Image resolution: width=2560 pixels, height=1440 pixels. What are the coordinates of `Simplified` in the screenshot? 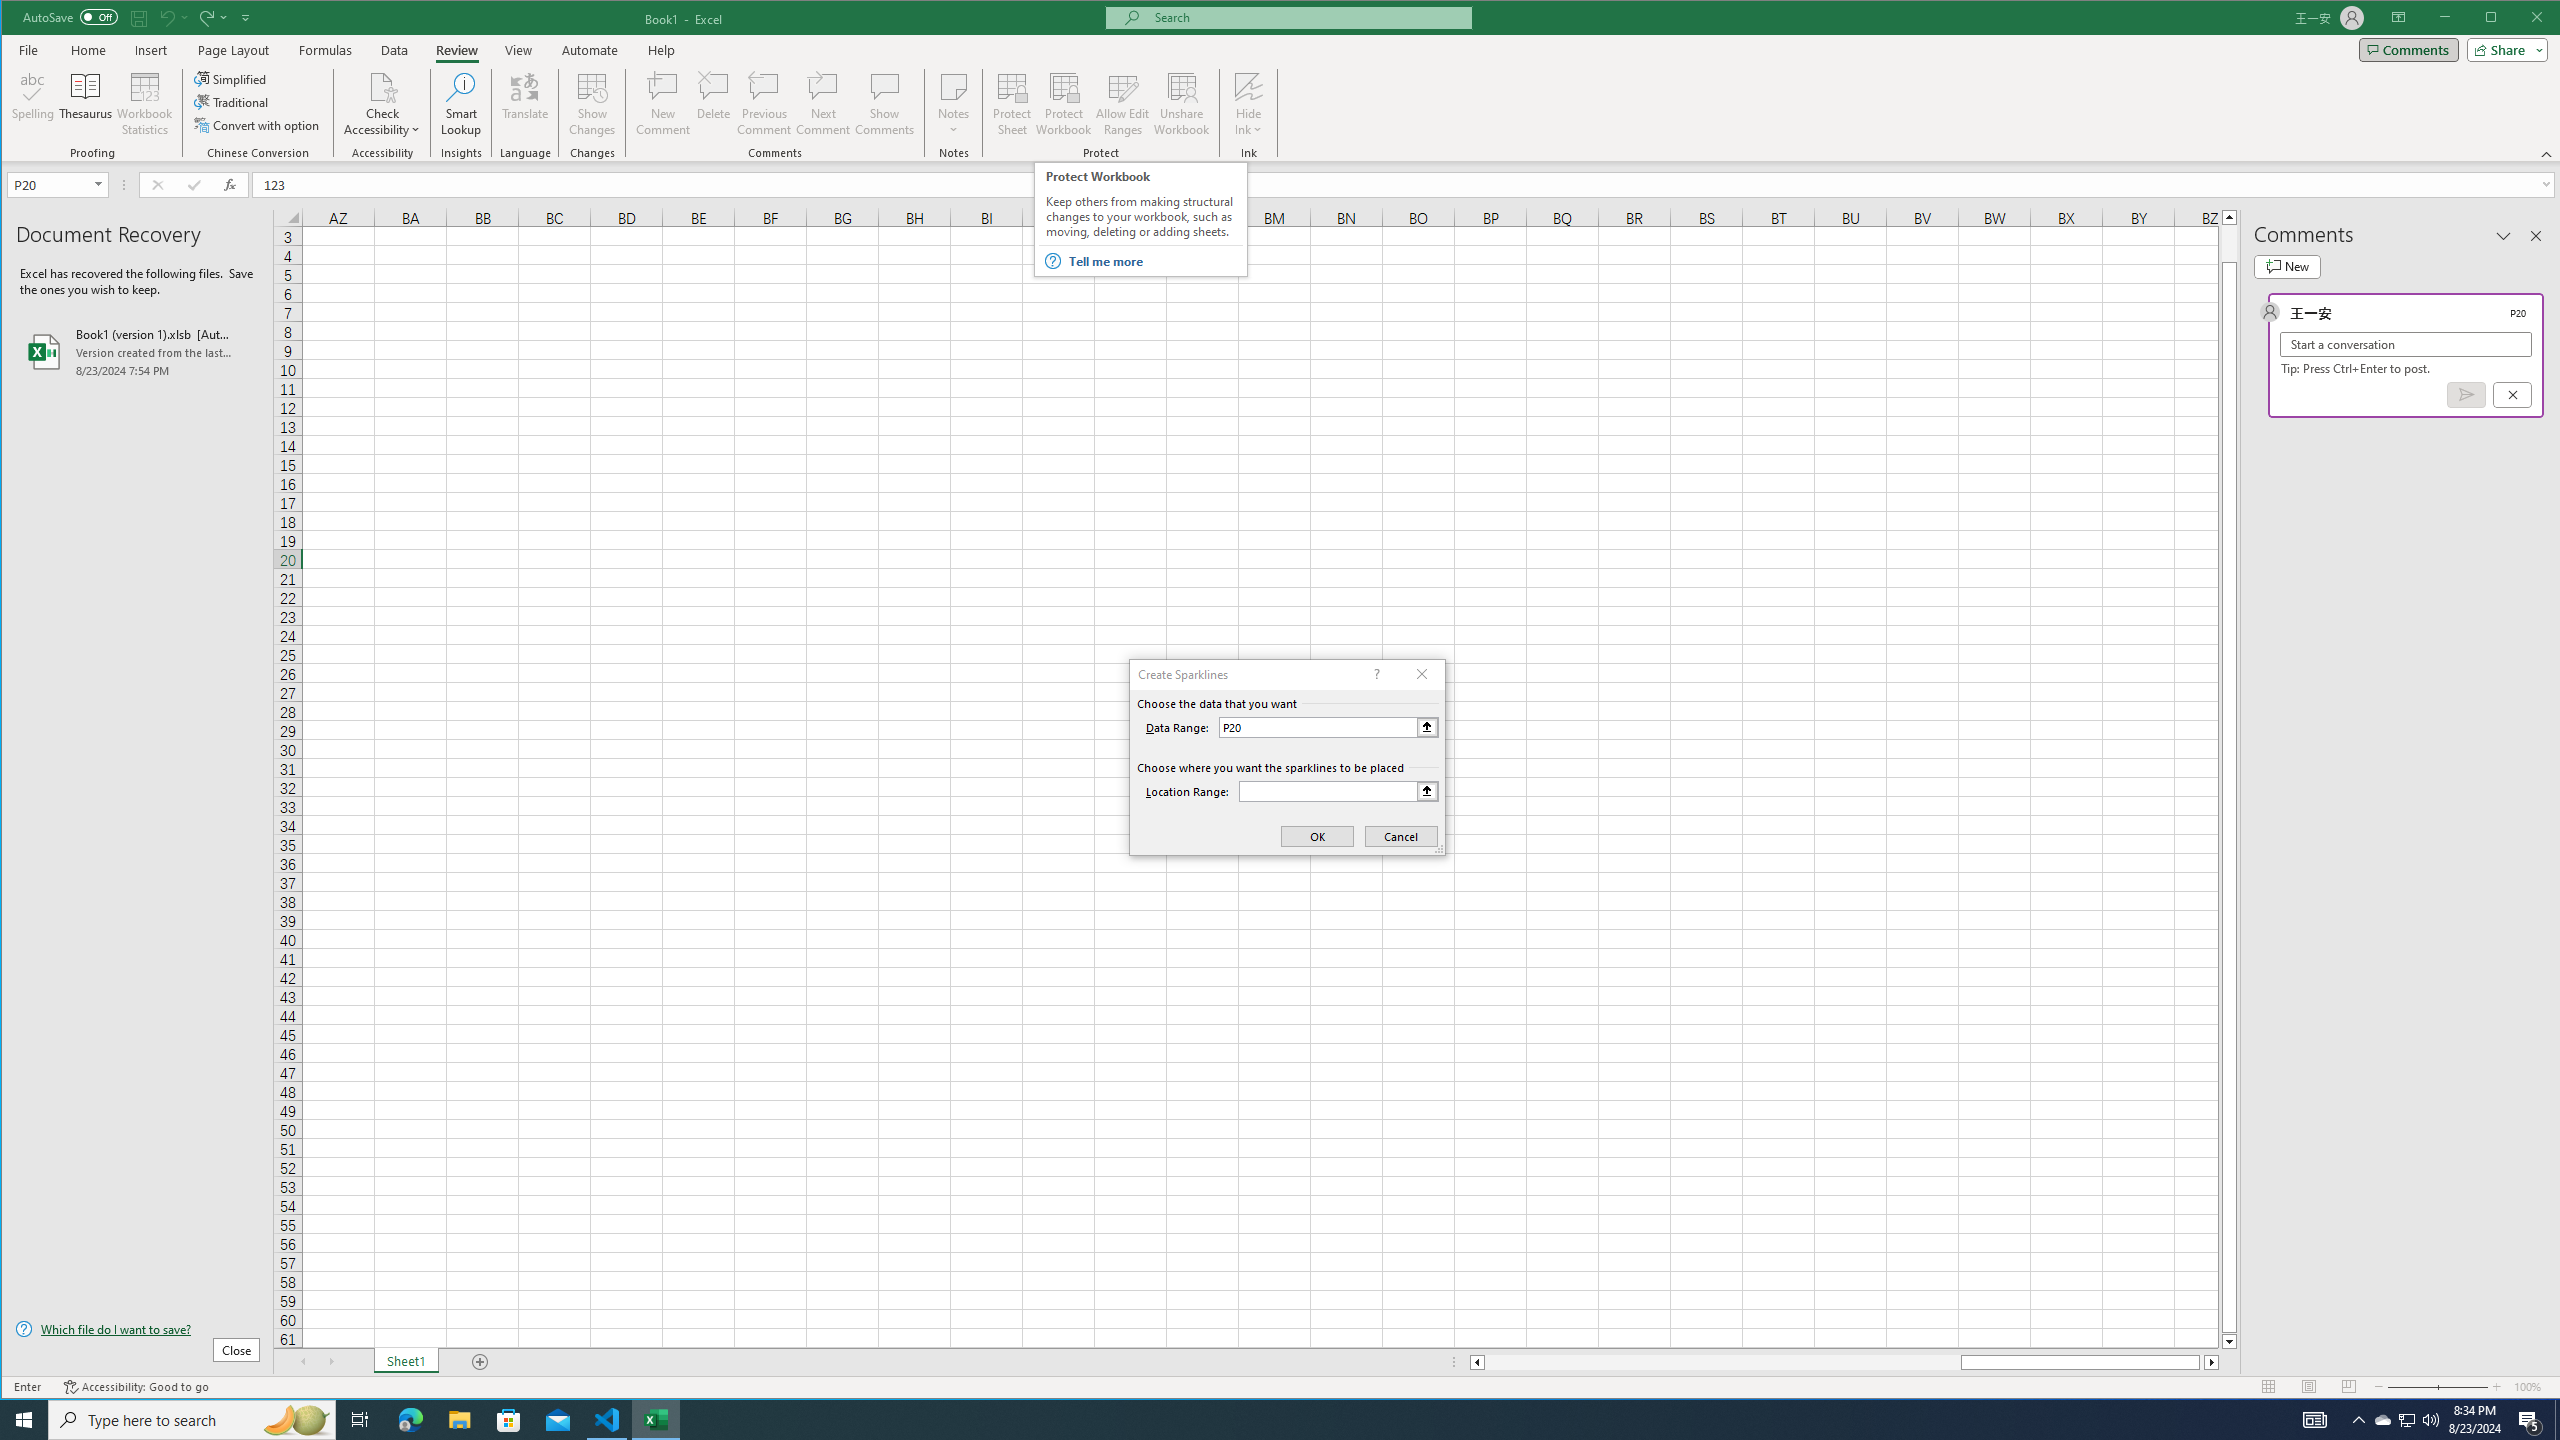 It's located at (232, 78).